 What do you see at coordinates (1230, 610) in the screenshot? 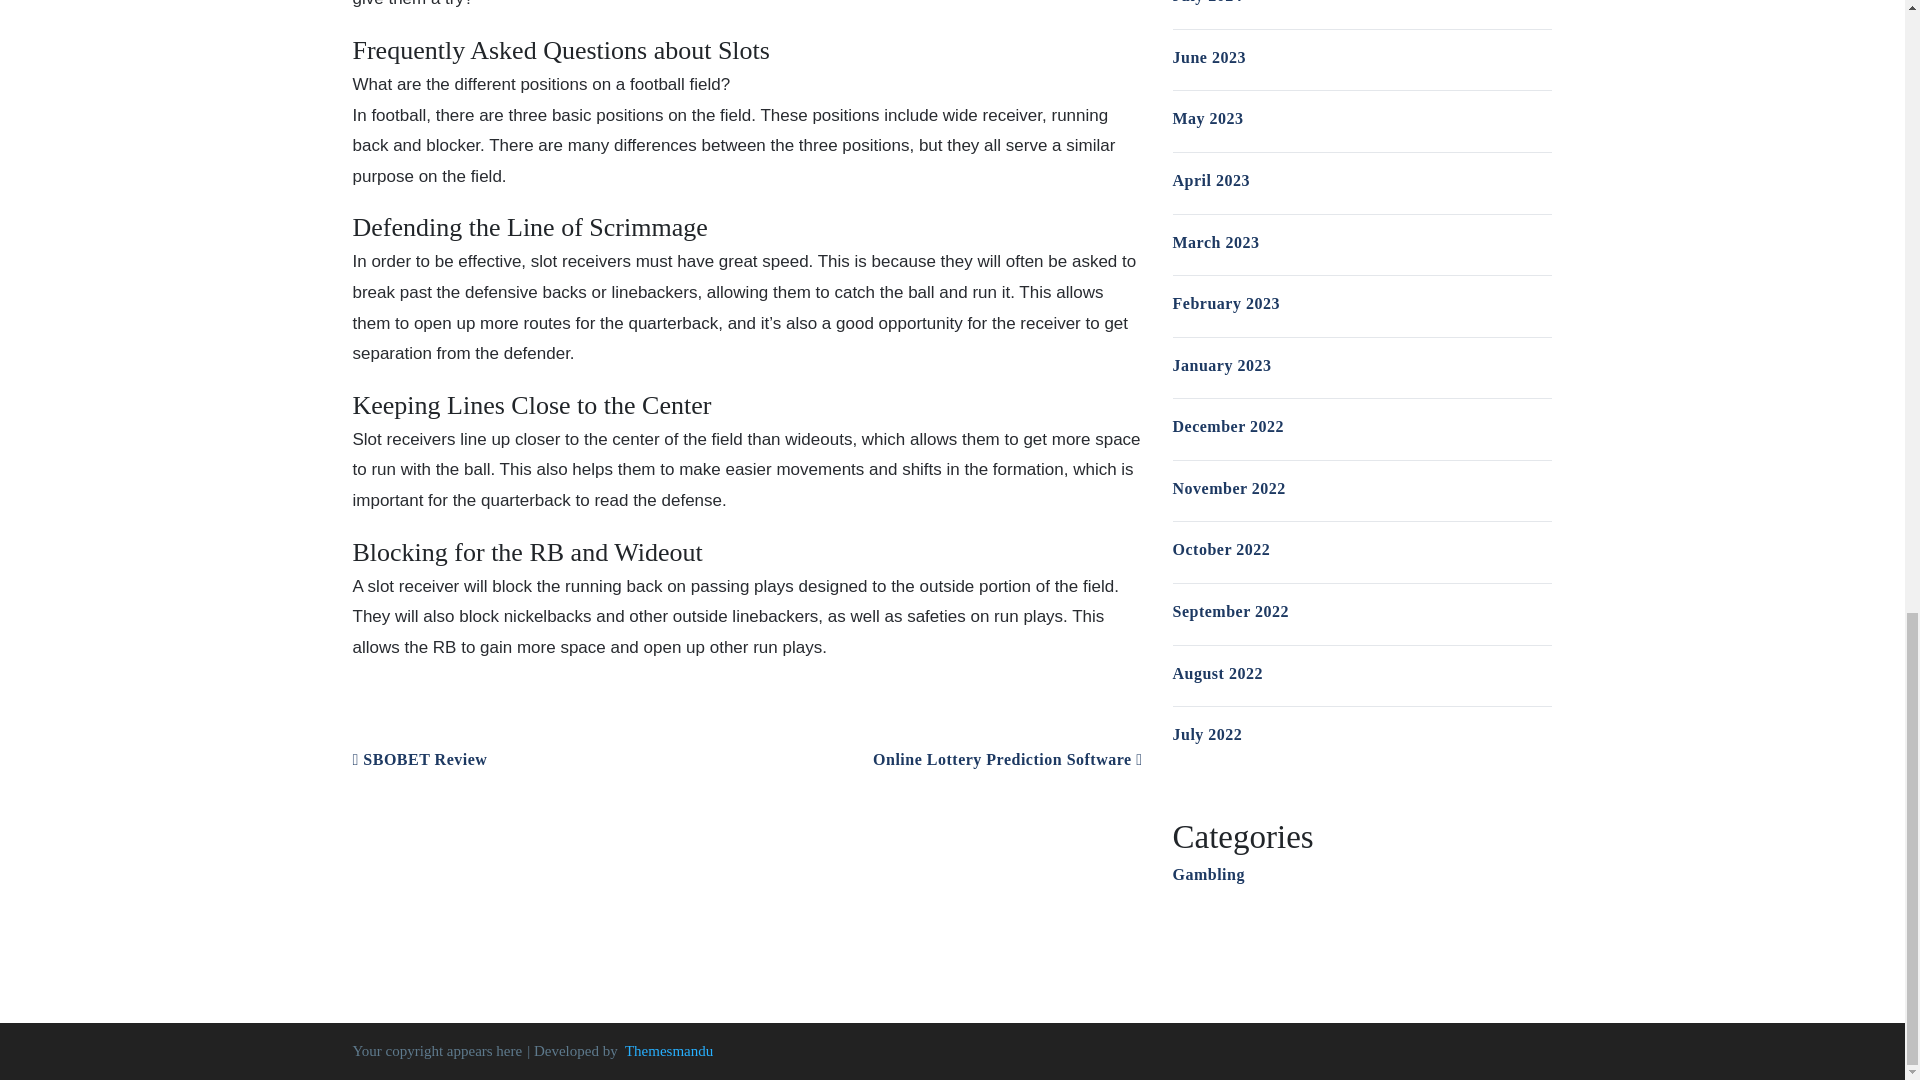
I see `September 2022` at bounding box center [1230, 610].